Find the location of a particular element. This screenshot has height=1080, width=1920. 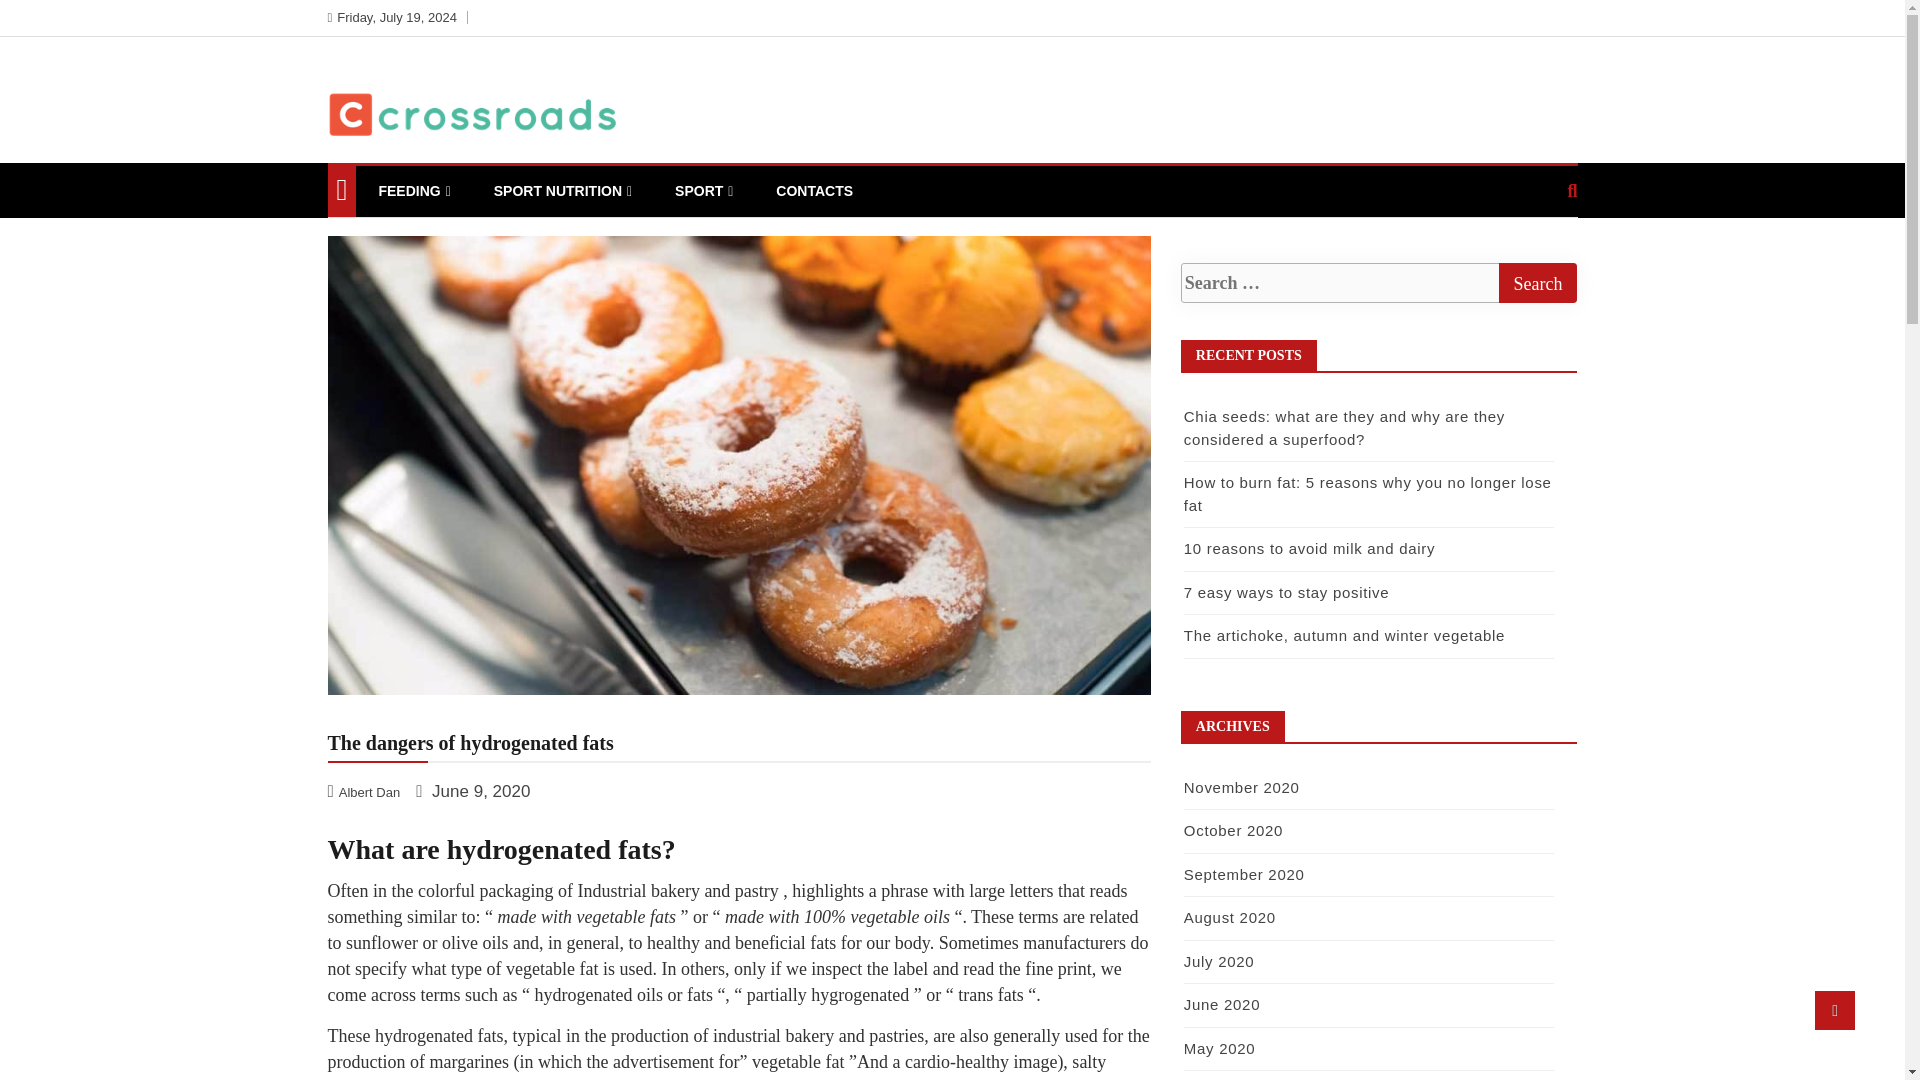

September 2020 is located at coordinates (1244, 874).